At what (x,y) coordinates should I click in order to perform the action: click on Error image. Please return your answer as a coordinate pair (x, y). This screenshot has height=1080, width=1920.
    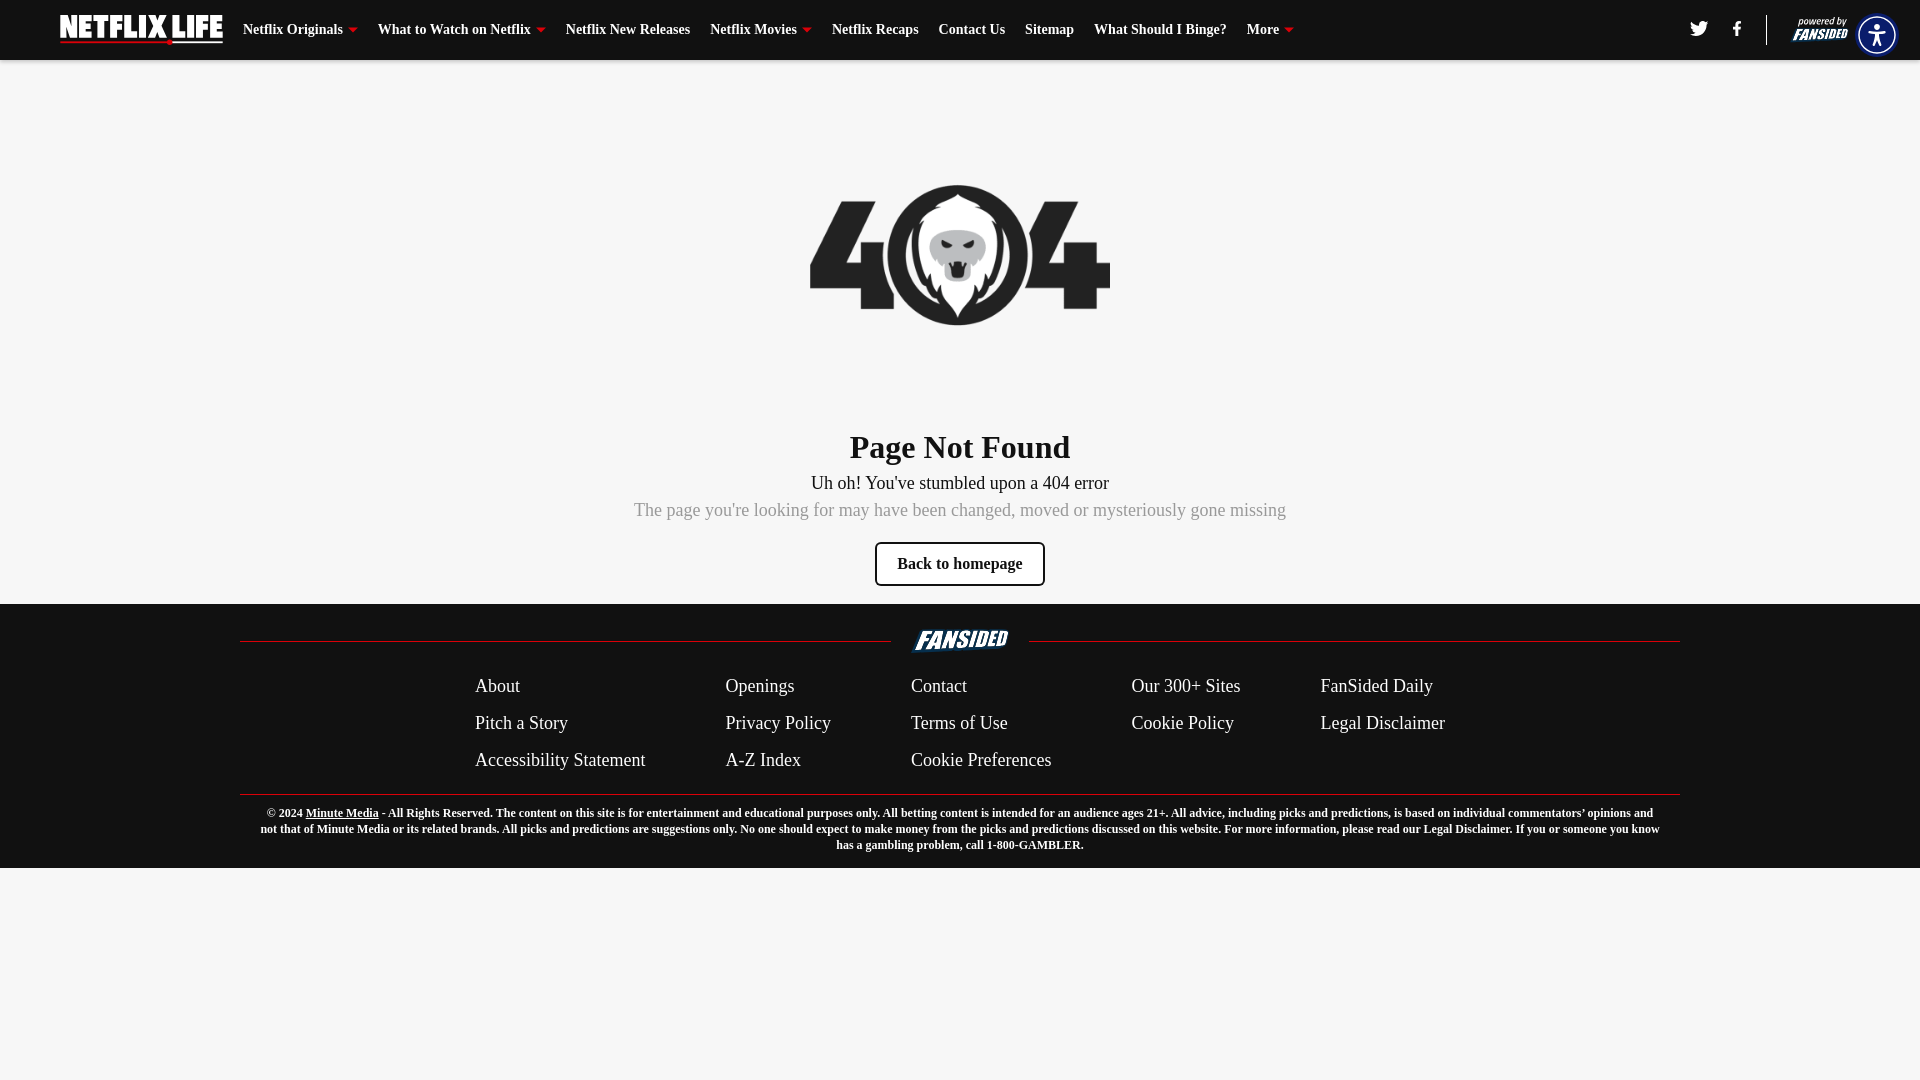
    Looking at the image, I should click on (960, 254).